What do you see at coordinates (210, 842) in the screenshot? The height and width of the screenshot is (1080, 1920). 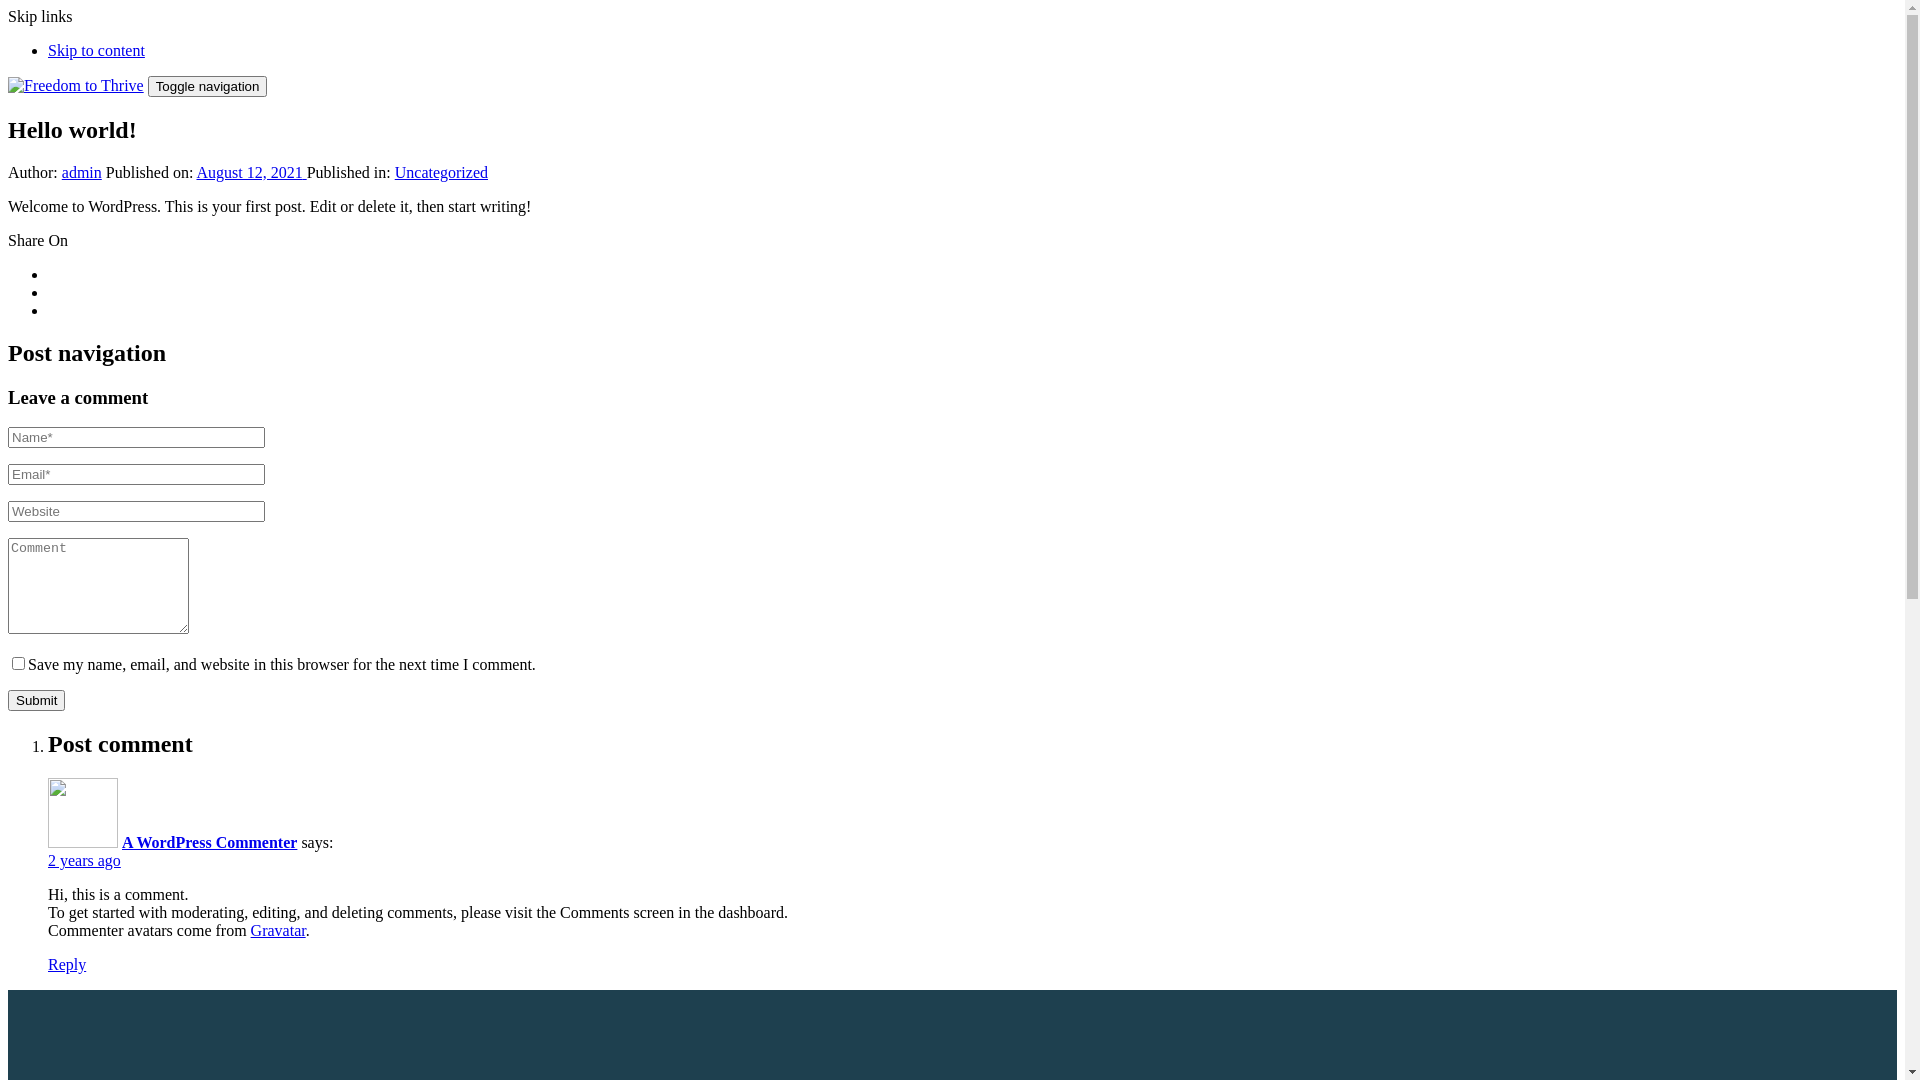 I see `A WordPress Commenter` at bounding box center [210, 842].